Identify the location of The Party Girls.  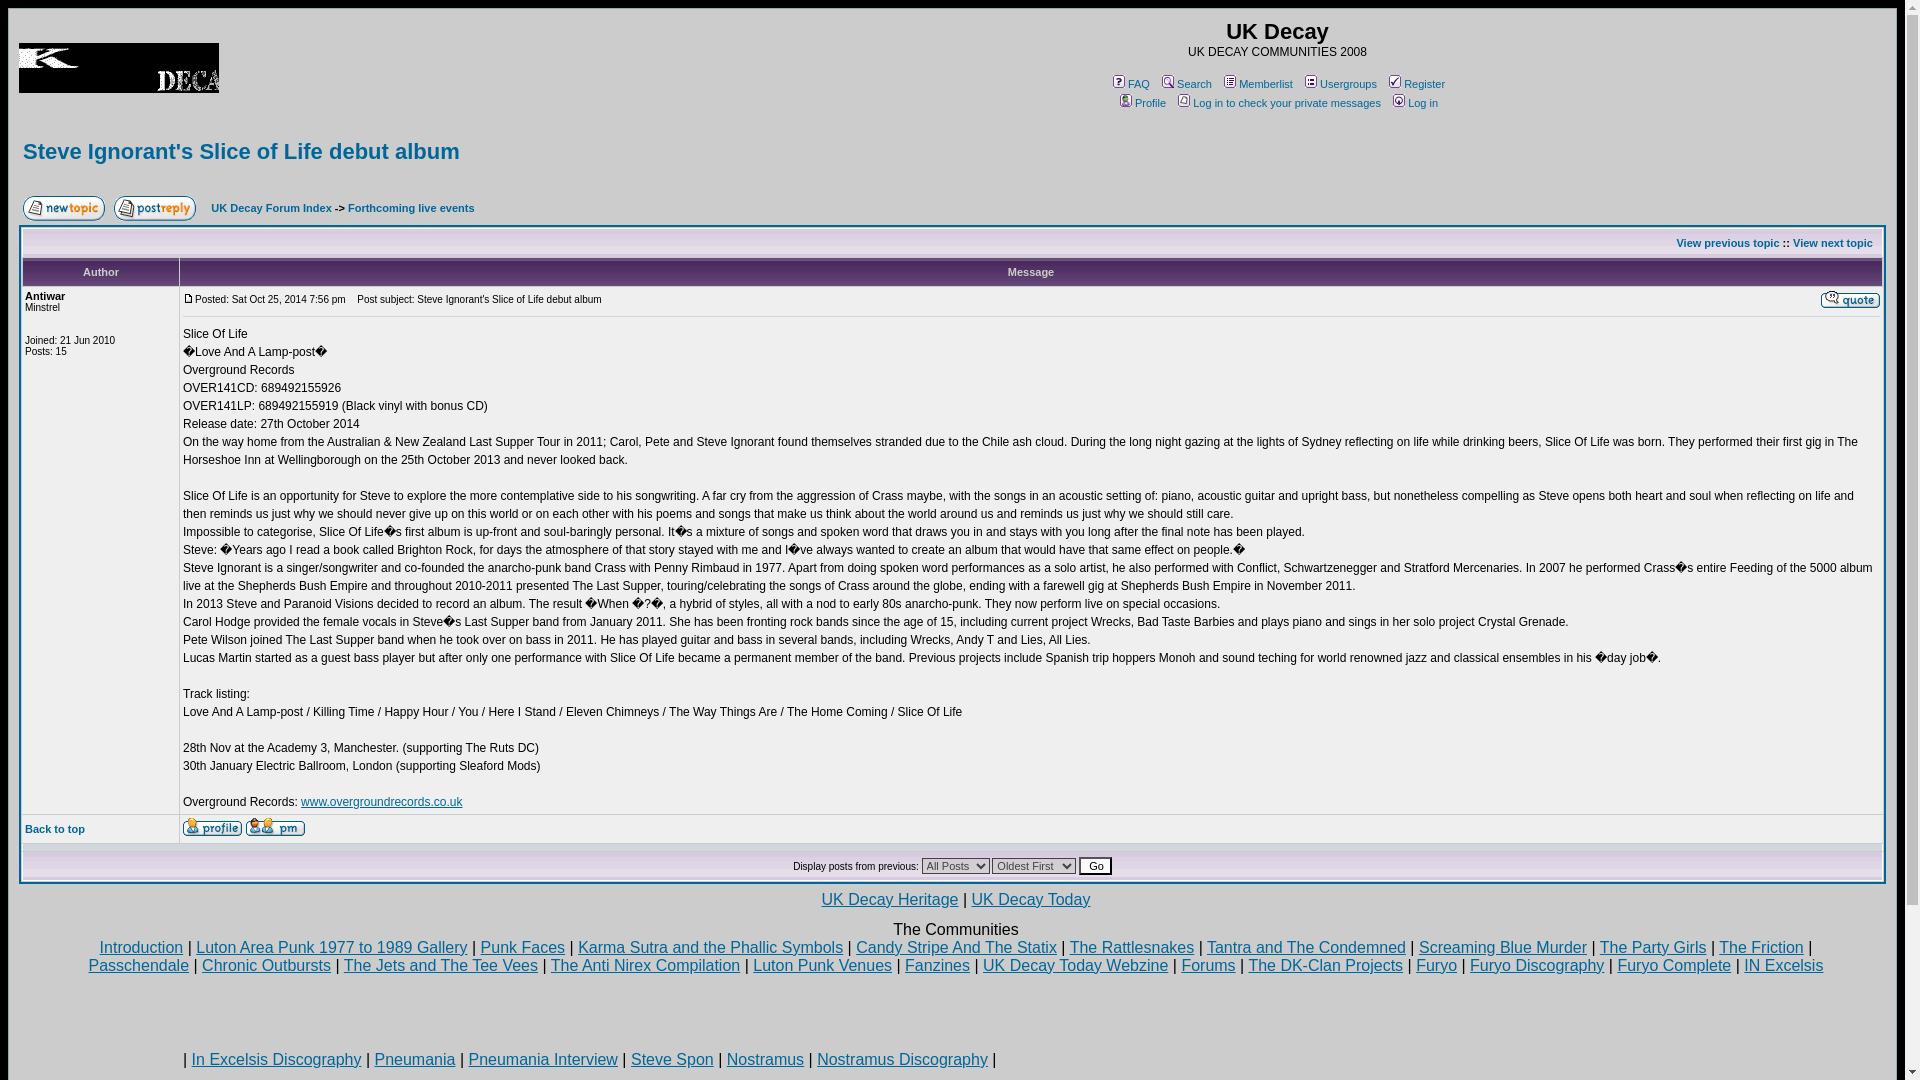
(1652, 946).